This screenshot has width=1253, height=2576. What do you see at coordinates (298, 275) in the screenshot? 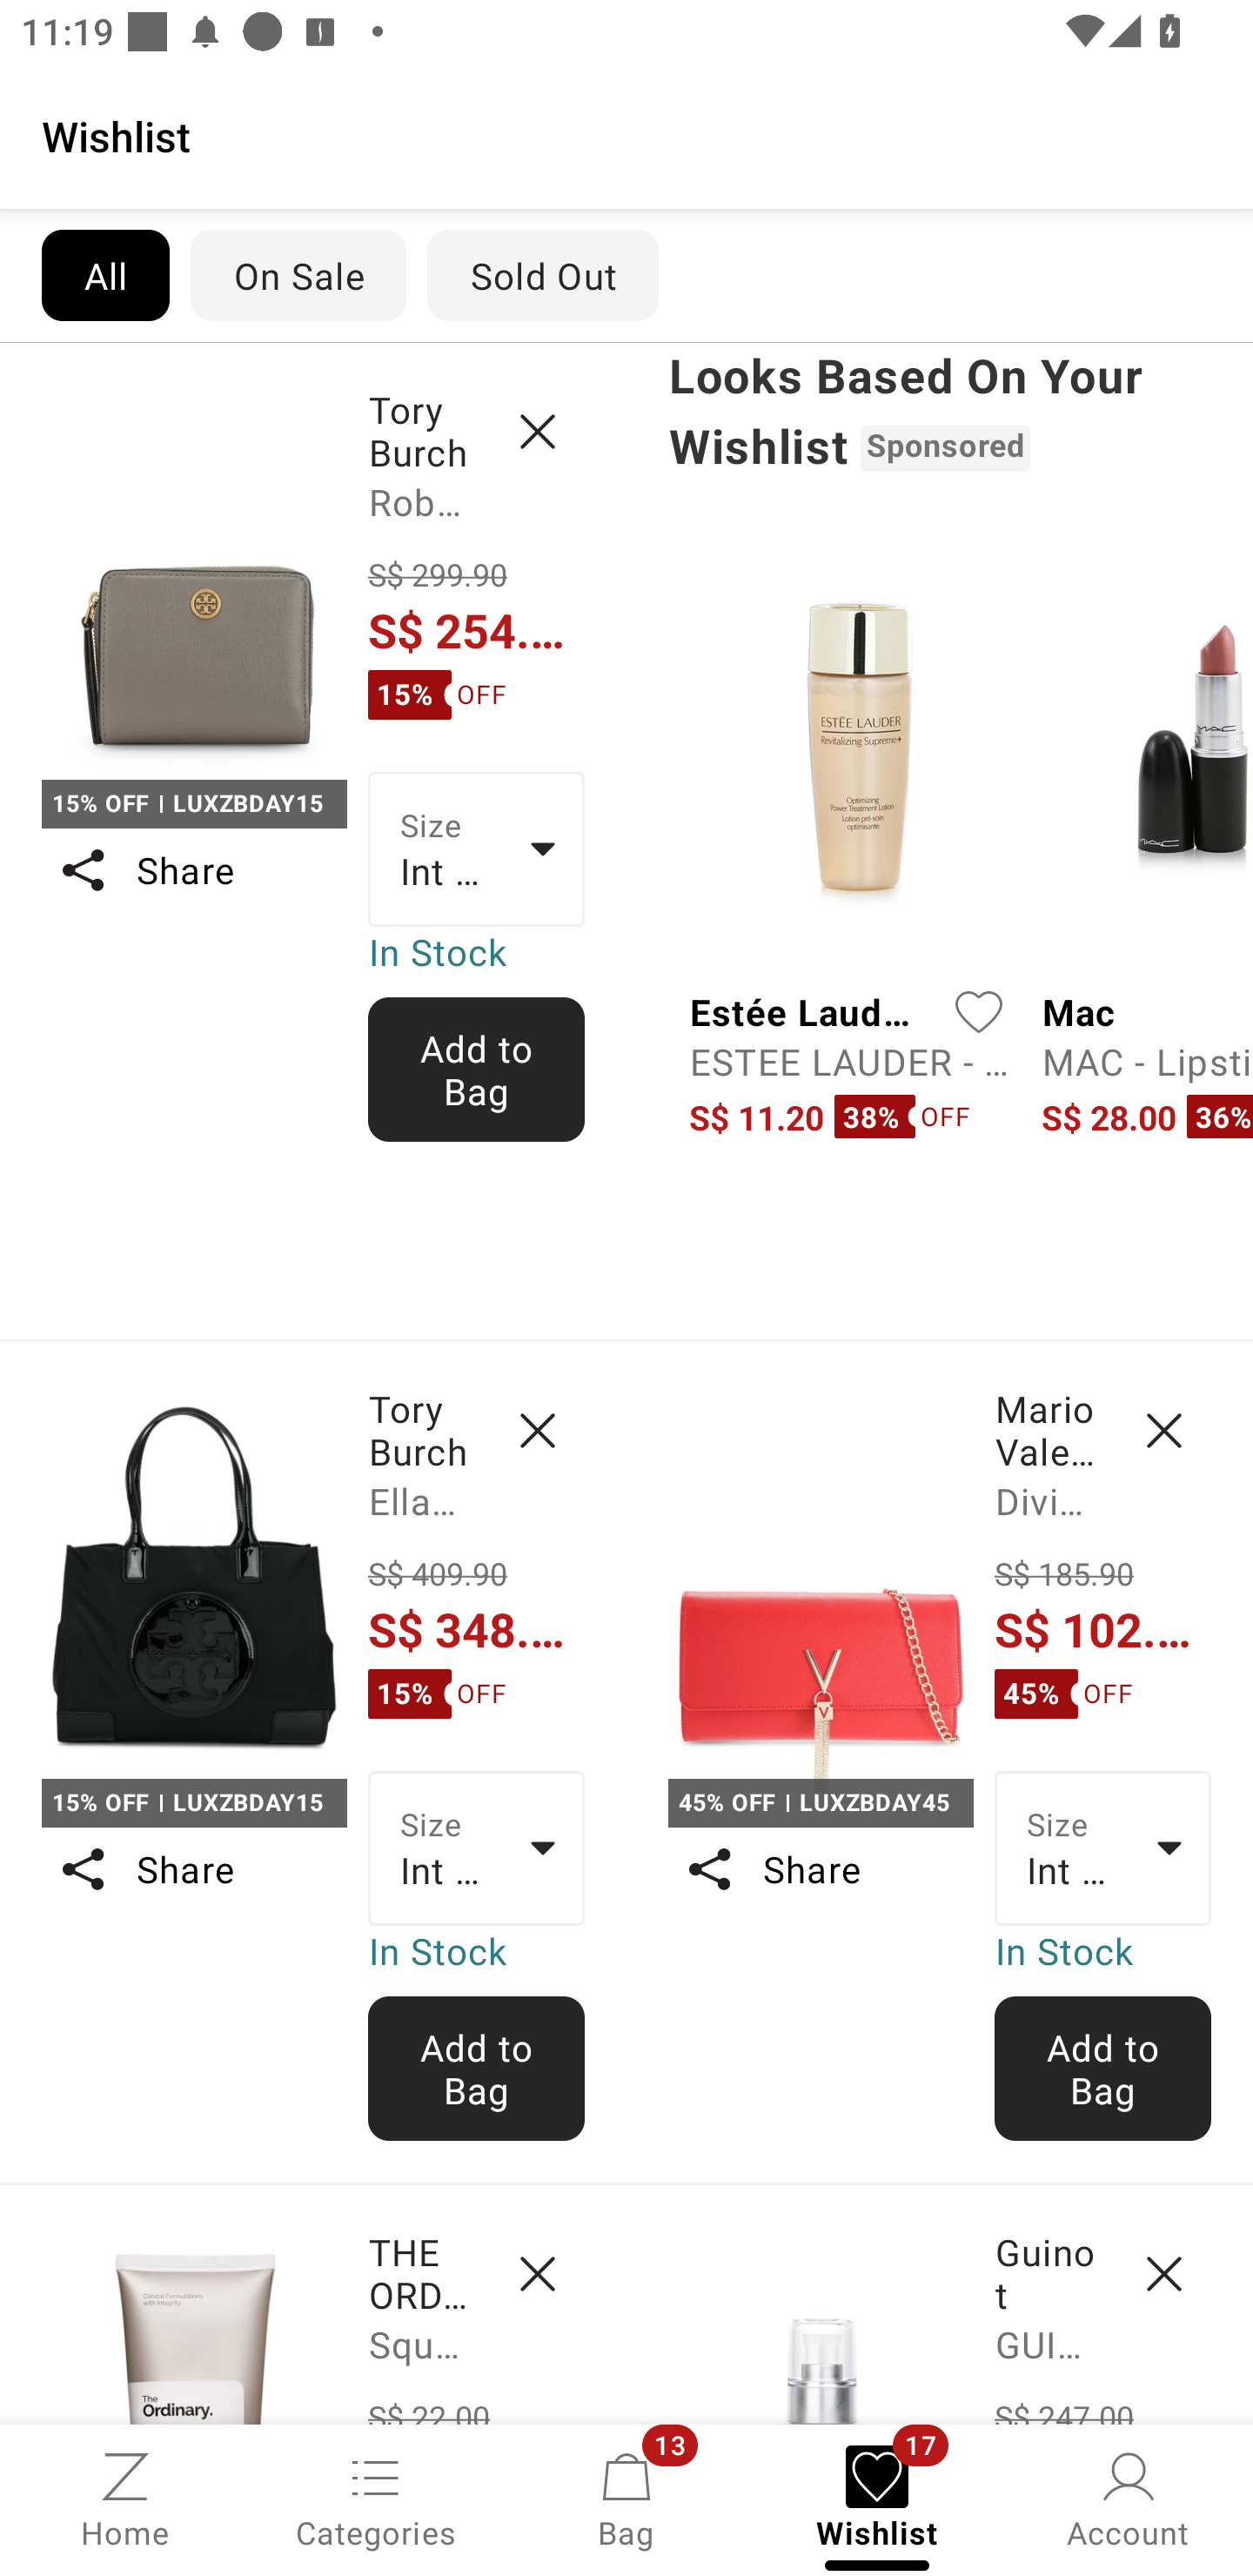
I see `On Sale` at bounding box center [298, 275].